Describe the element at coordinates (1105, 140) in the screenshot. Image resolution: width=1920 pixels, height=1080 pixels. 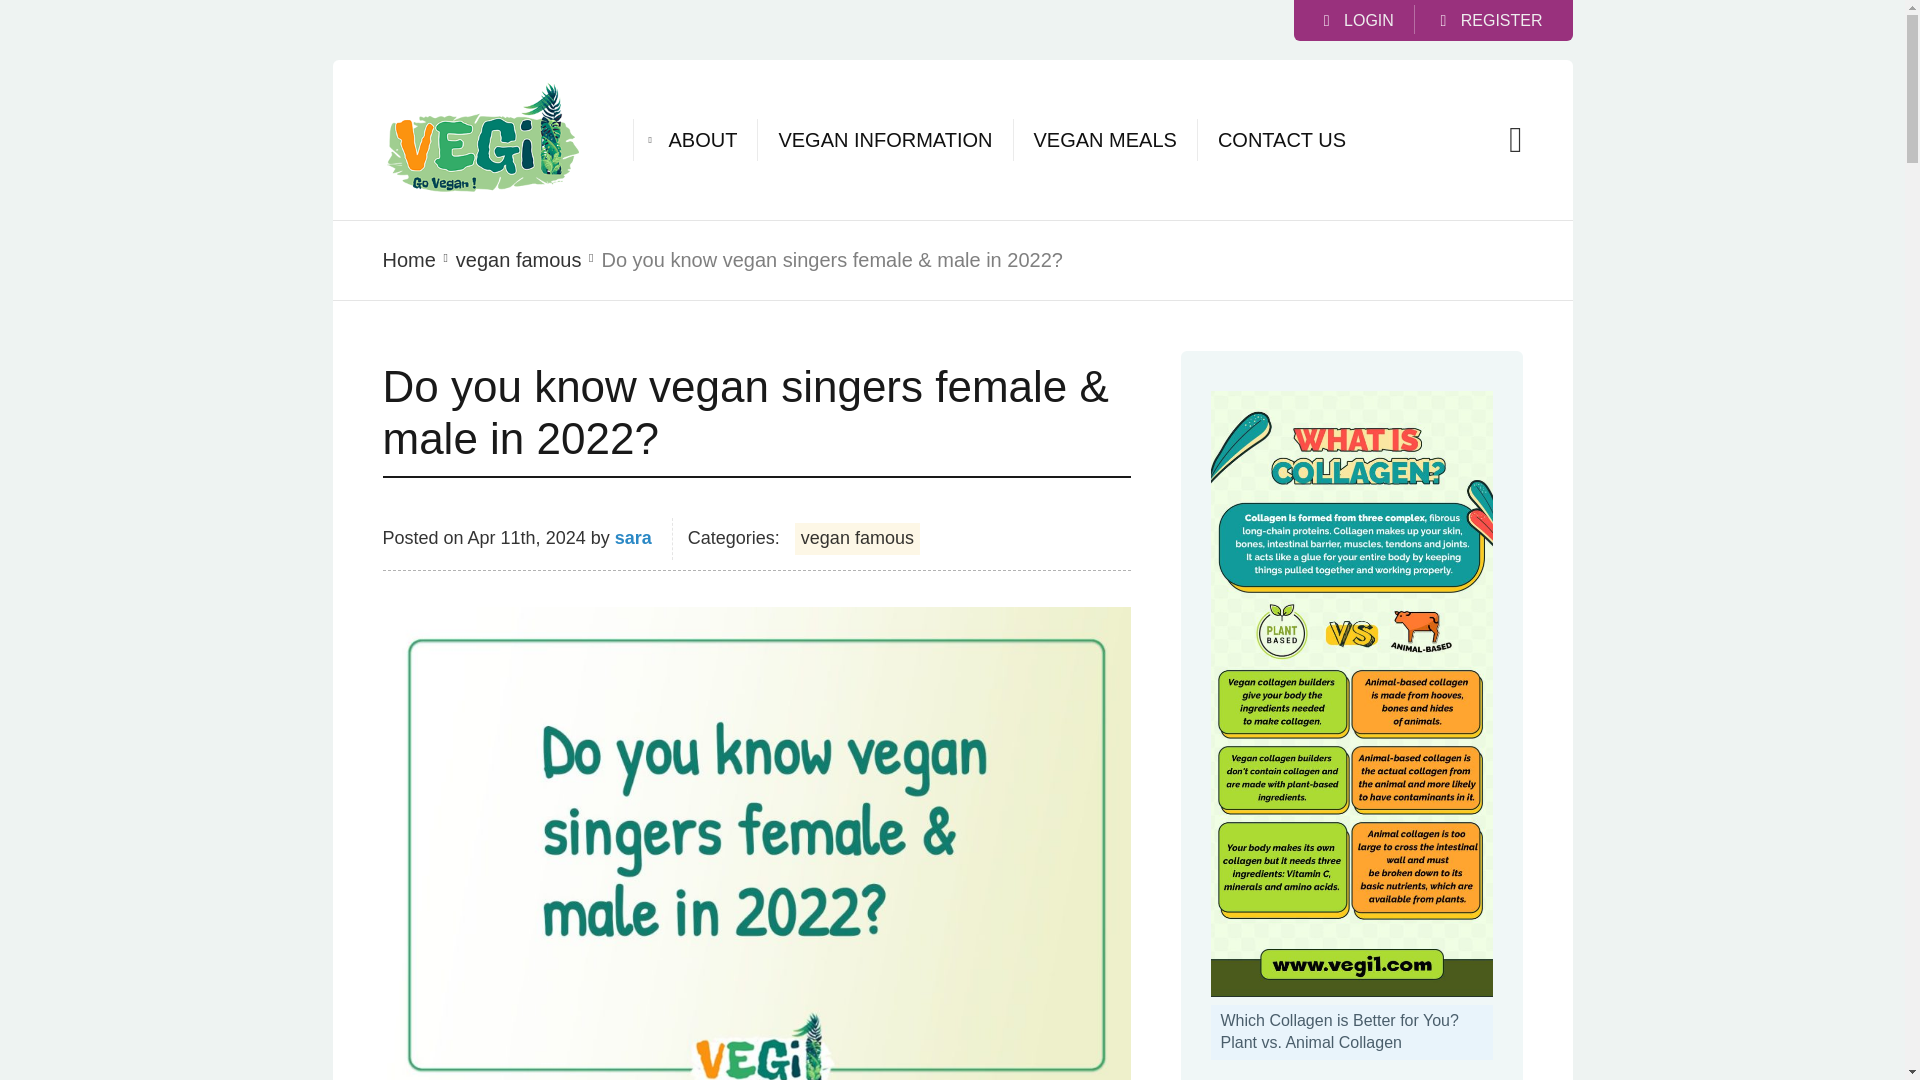
I see `VEGAN MEALS` at that location.